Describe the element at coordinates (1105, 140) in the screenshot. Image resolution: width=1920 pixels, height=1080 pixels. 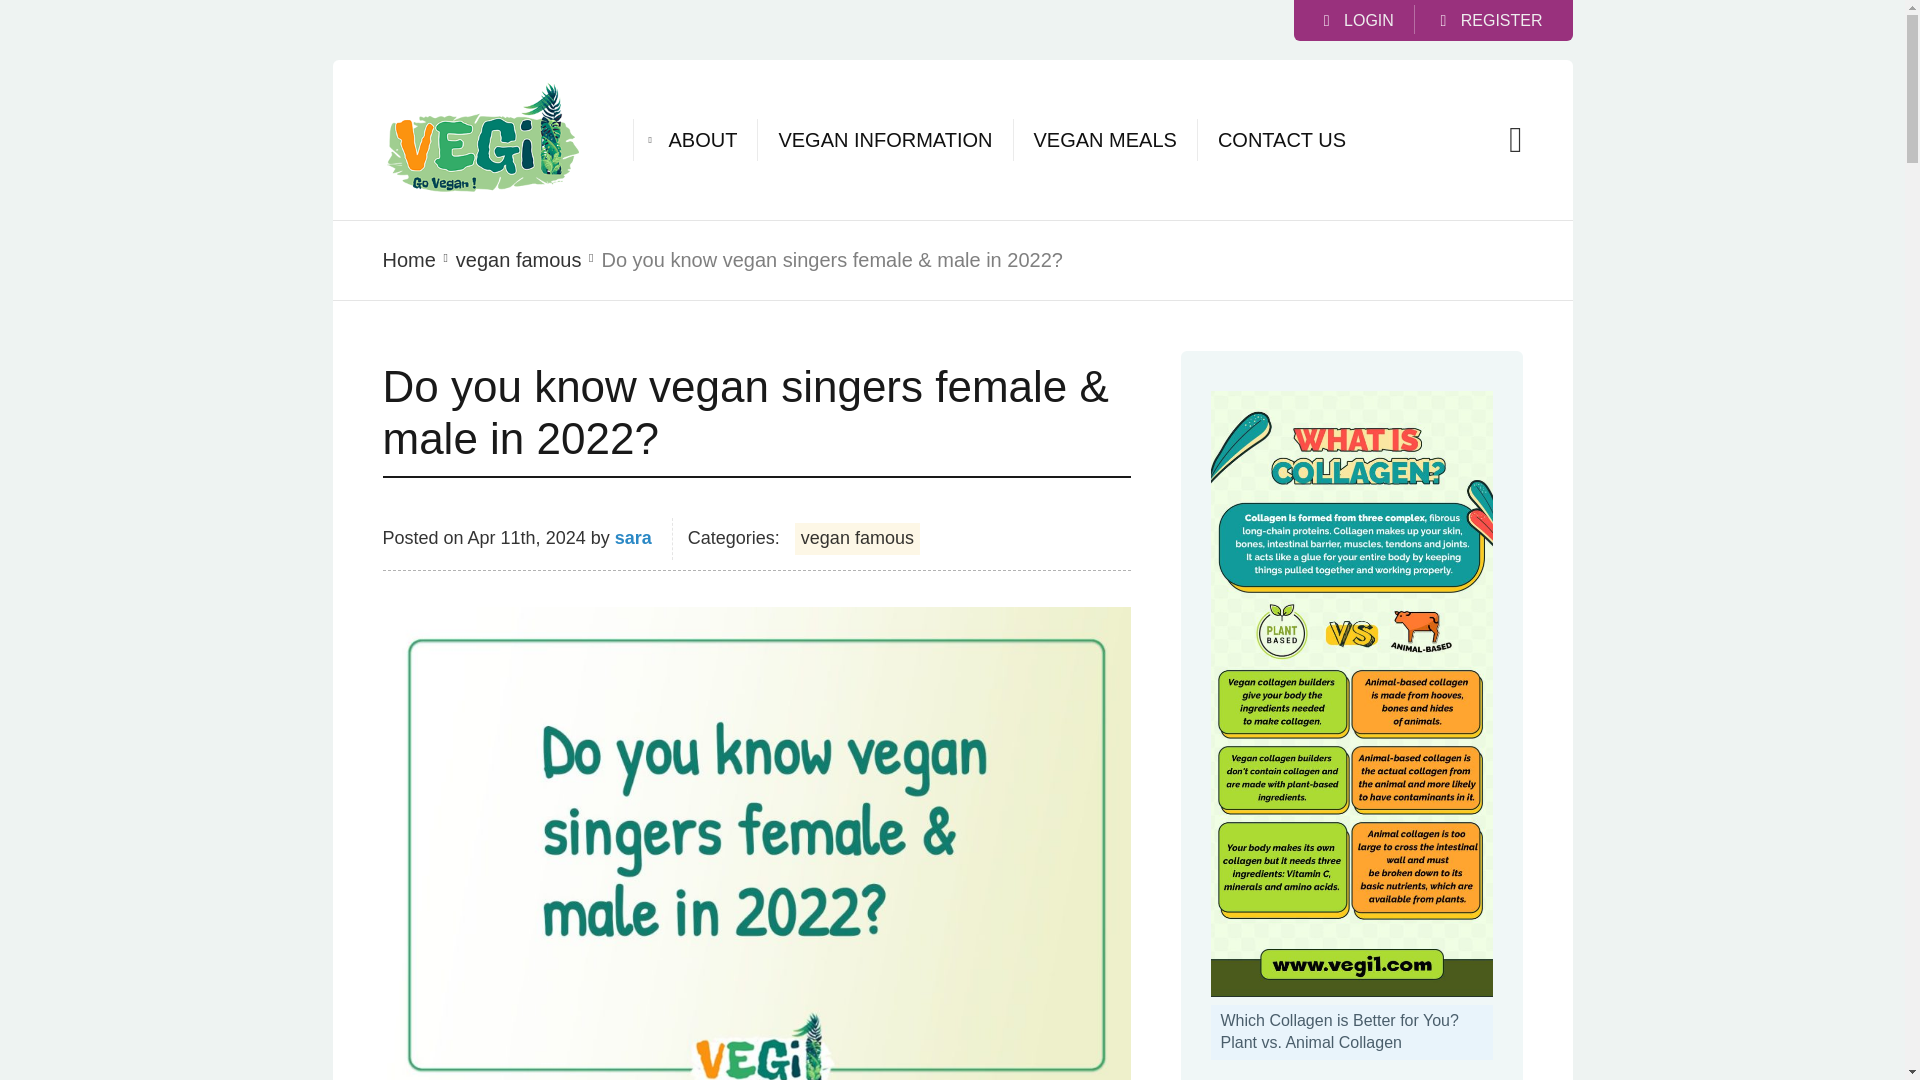
I see `VEGAN MEALS` at that location.